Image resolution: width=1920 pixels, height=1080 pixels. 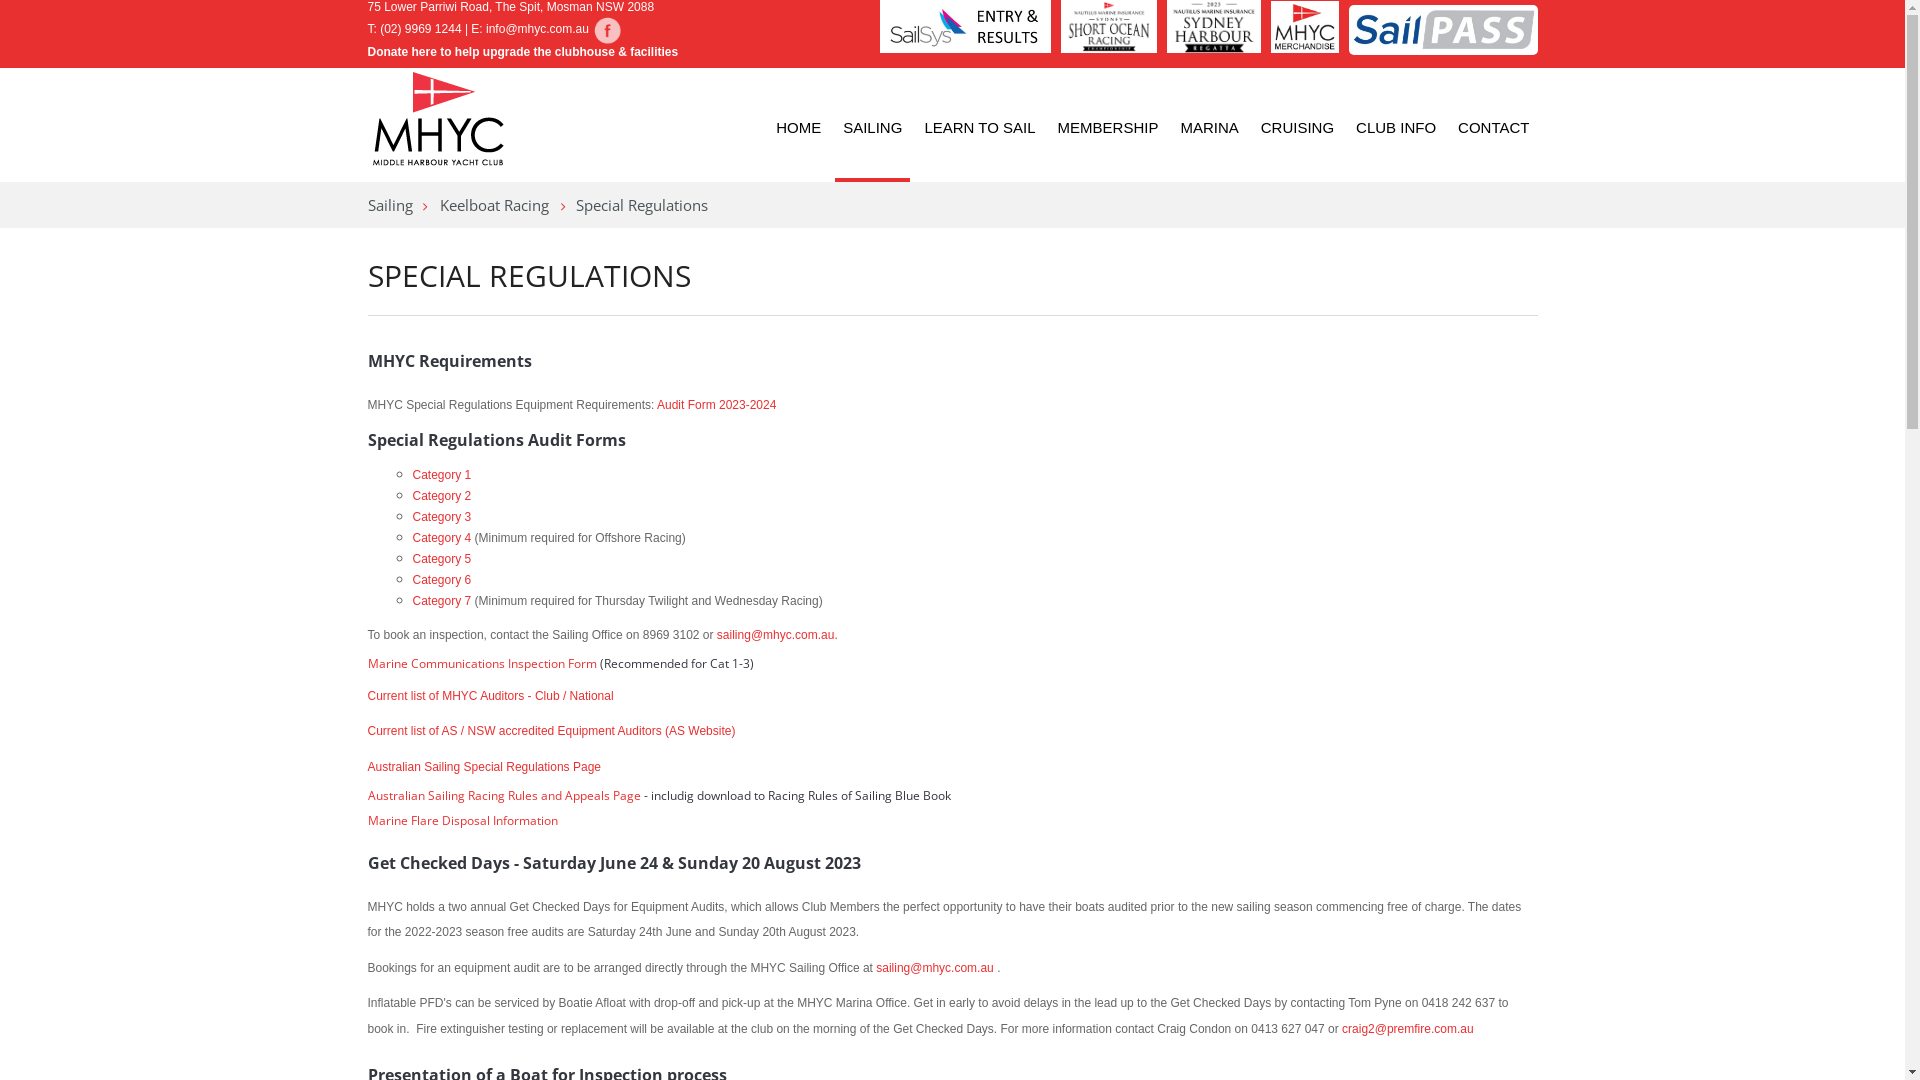 What do you see at coordinates (504, 795) in the screenshot?
I see `Australian Sailing Racing Rules and Appeals Page` at bounding box center [504, 795].